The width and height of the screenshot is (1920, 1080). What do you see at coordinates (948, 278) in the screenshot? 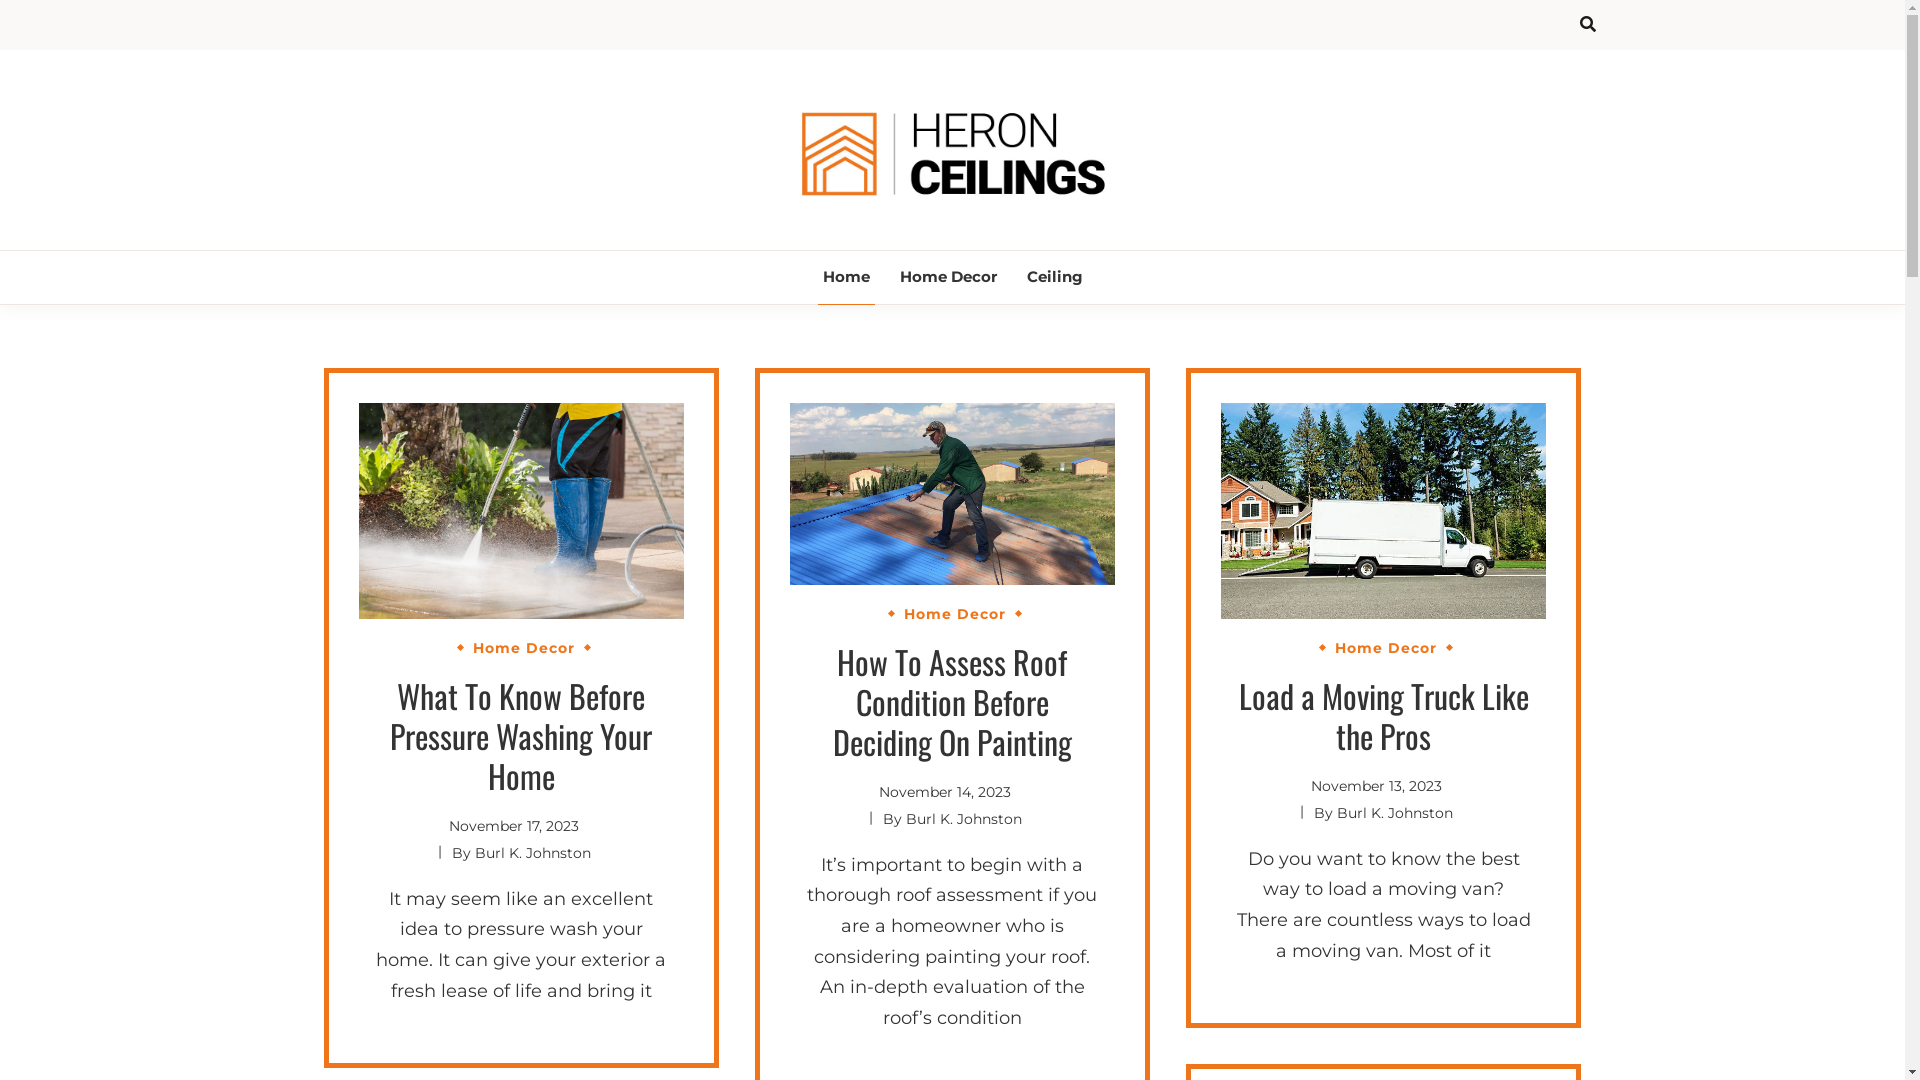
I see `Home Decor` at bounding box center [948, 278].